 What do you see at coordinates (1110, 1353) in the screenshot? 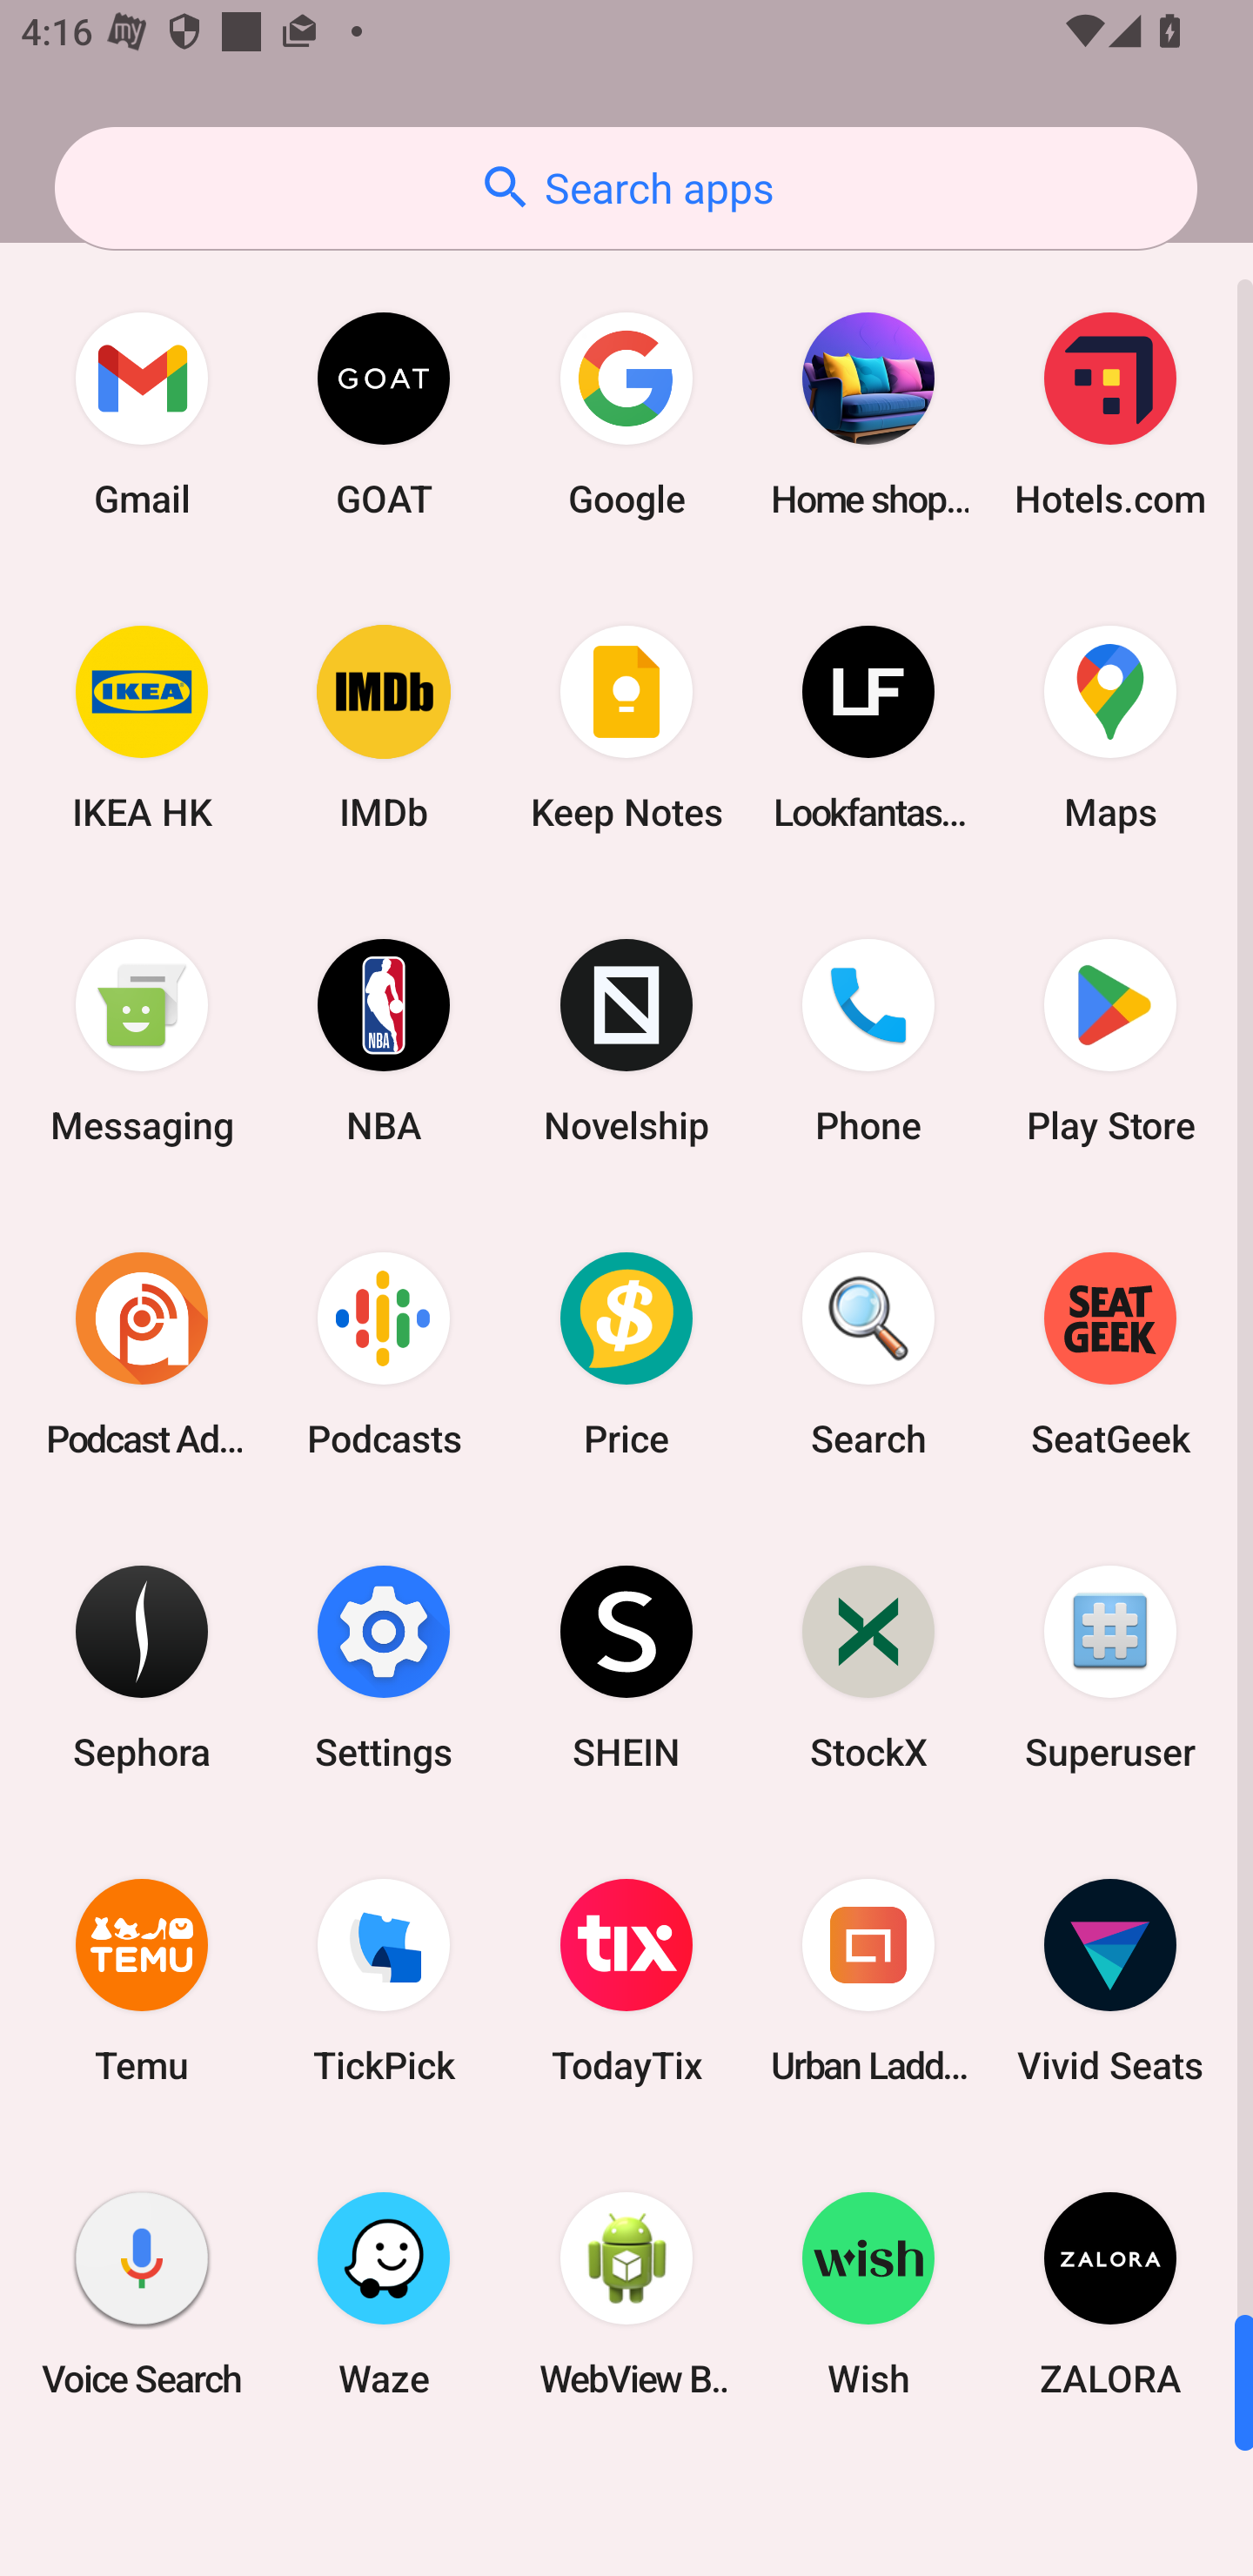
I see `SeatGeek` at bounding box center [1110, 1353].